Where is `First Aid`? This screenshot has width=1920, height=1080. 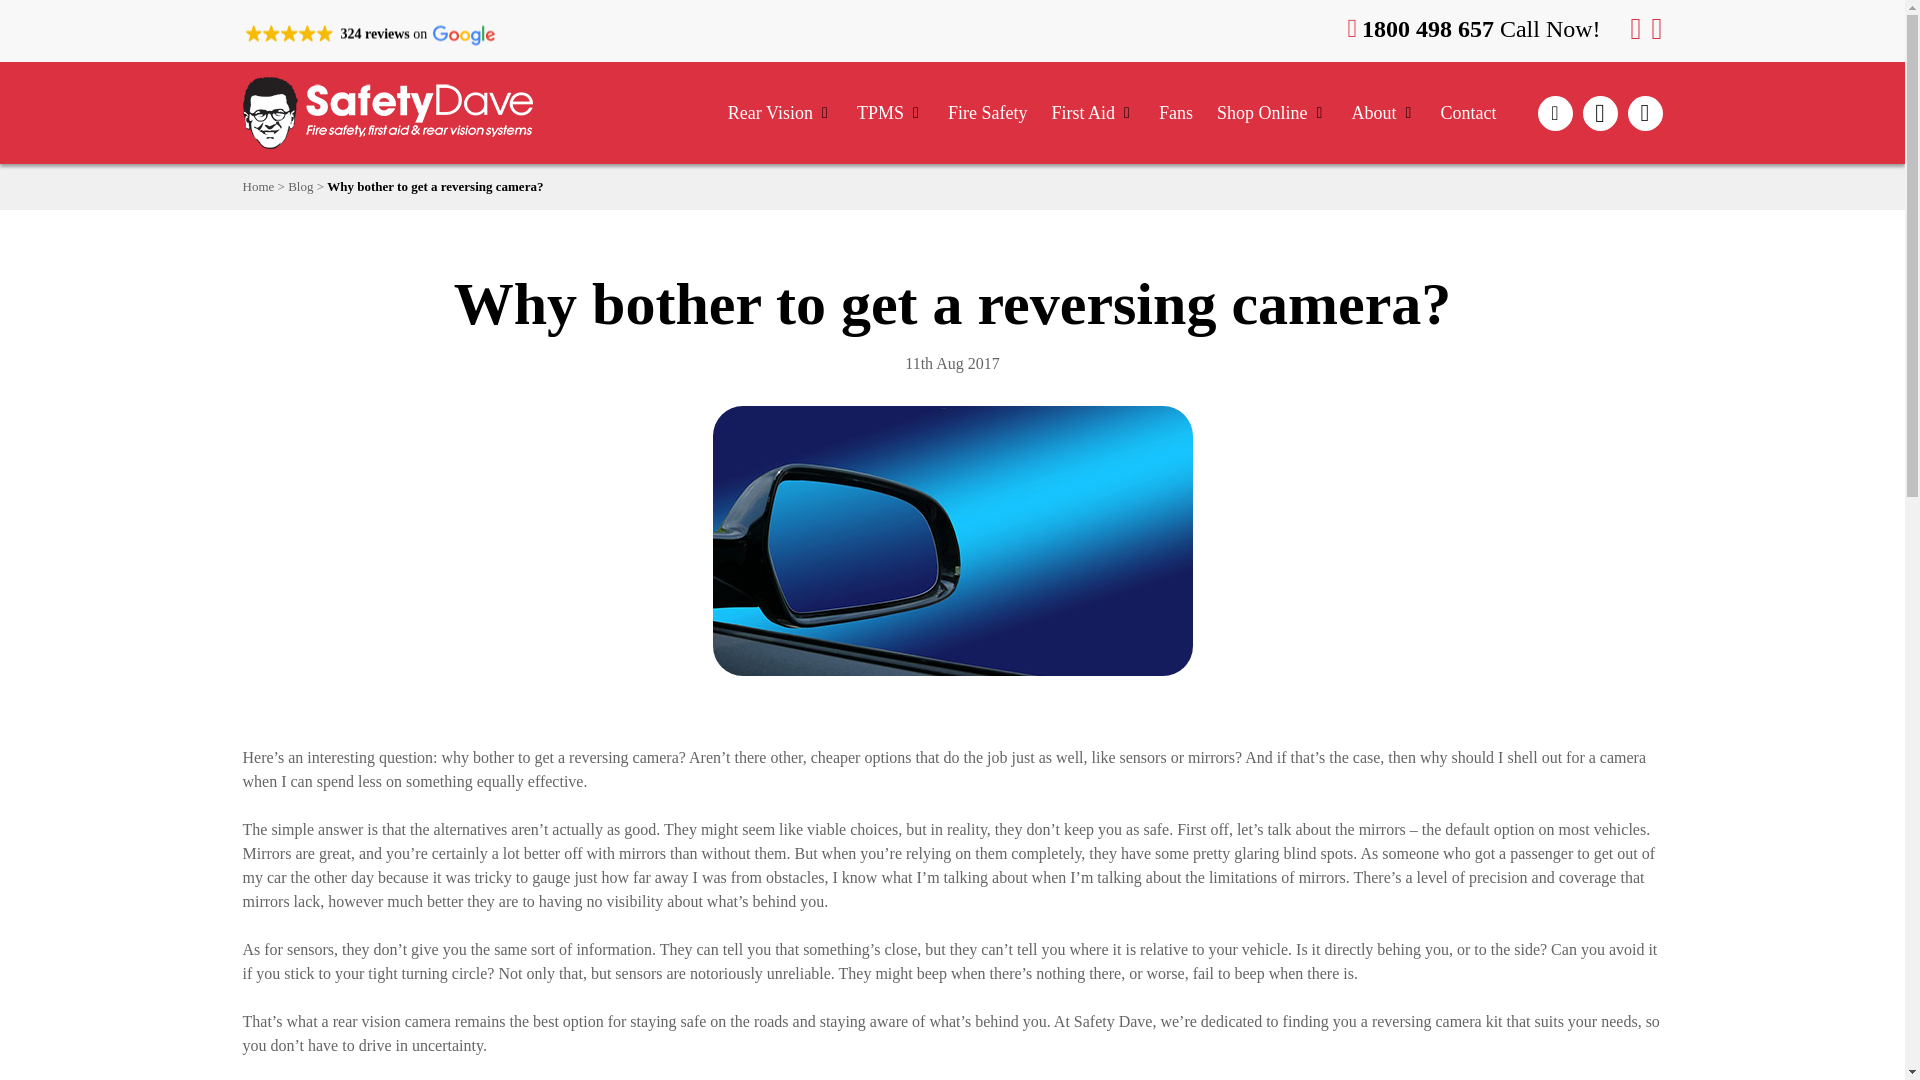
First Aid is located at coordinates (1092, 112).